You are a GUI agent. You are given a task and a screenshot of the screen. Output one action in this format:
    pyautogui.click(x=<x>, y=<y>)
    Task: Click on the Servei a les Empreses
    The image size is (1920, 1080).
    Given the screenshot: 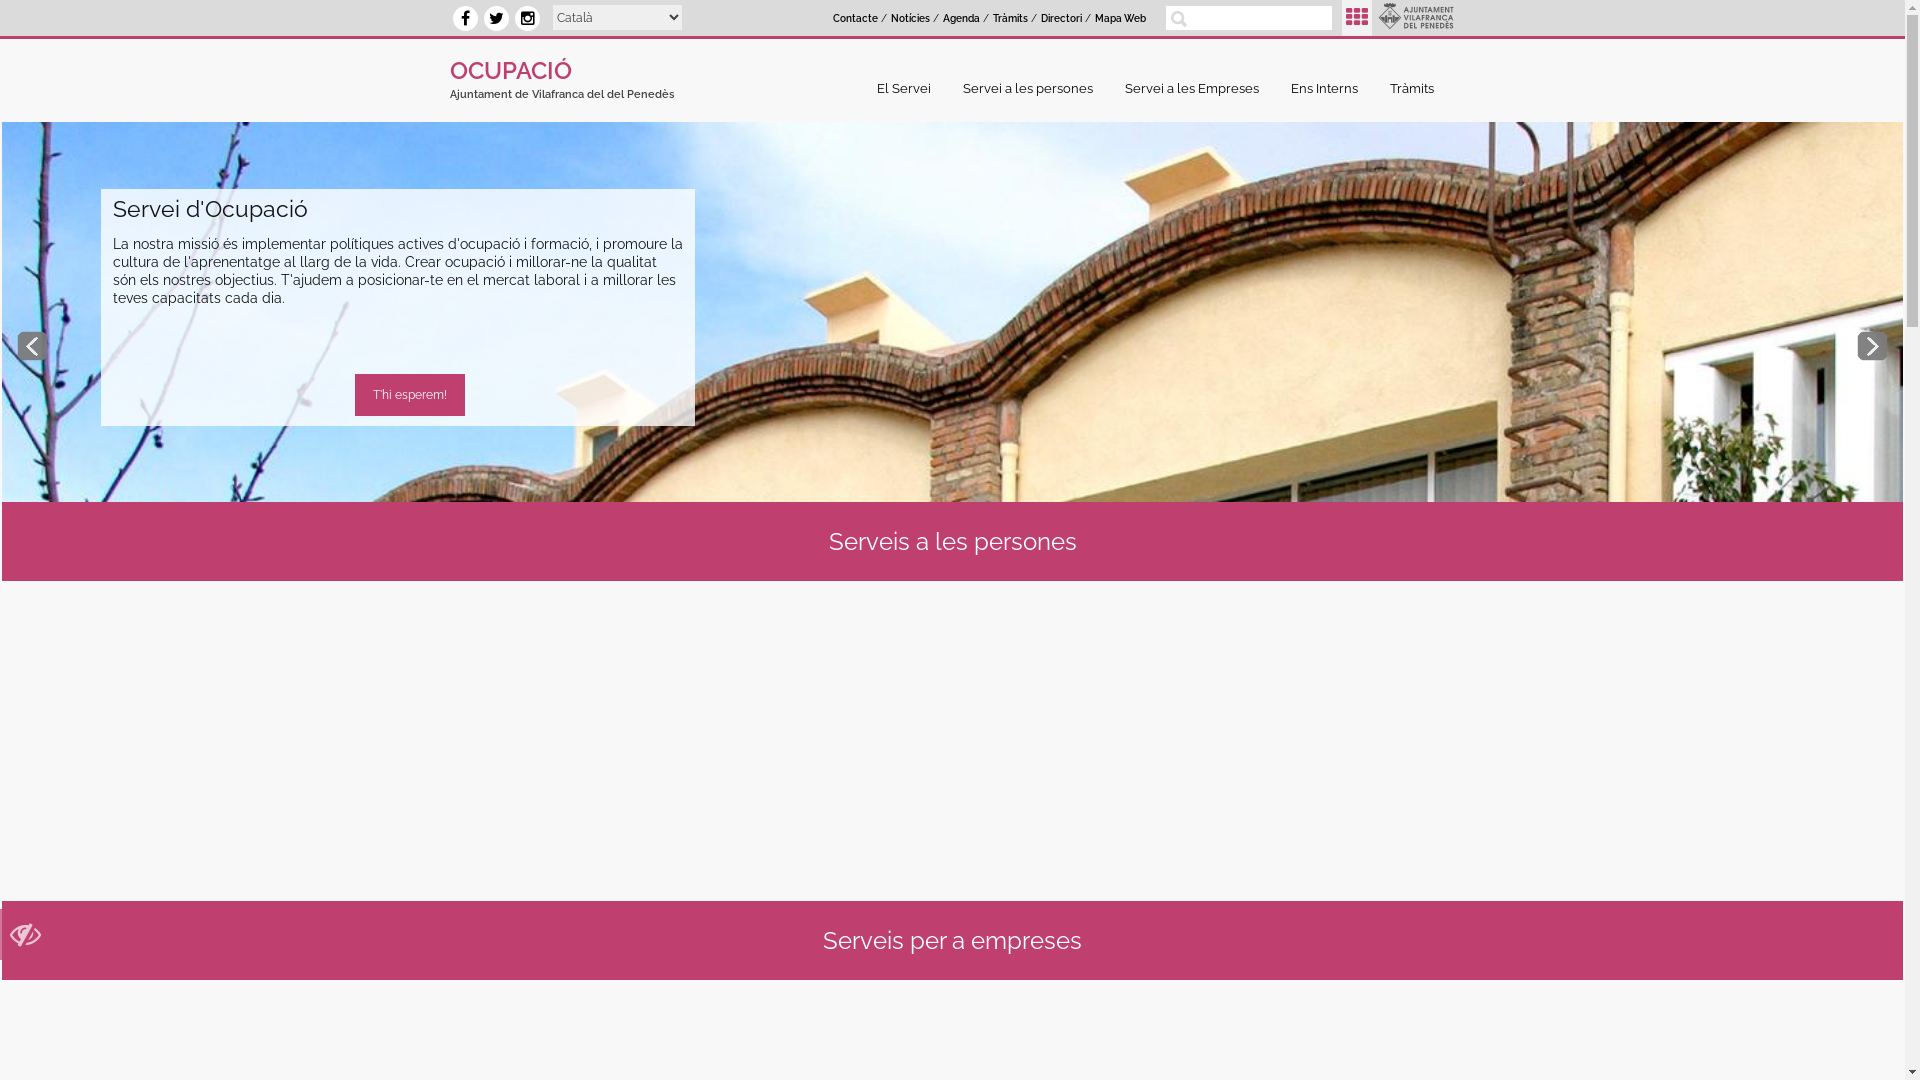 What is the action you would take?
    pyautogui.click(x=1197, y=88)
    